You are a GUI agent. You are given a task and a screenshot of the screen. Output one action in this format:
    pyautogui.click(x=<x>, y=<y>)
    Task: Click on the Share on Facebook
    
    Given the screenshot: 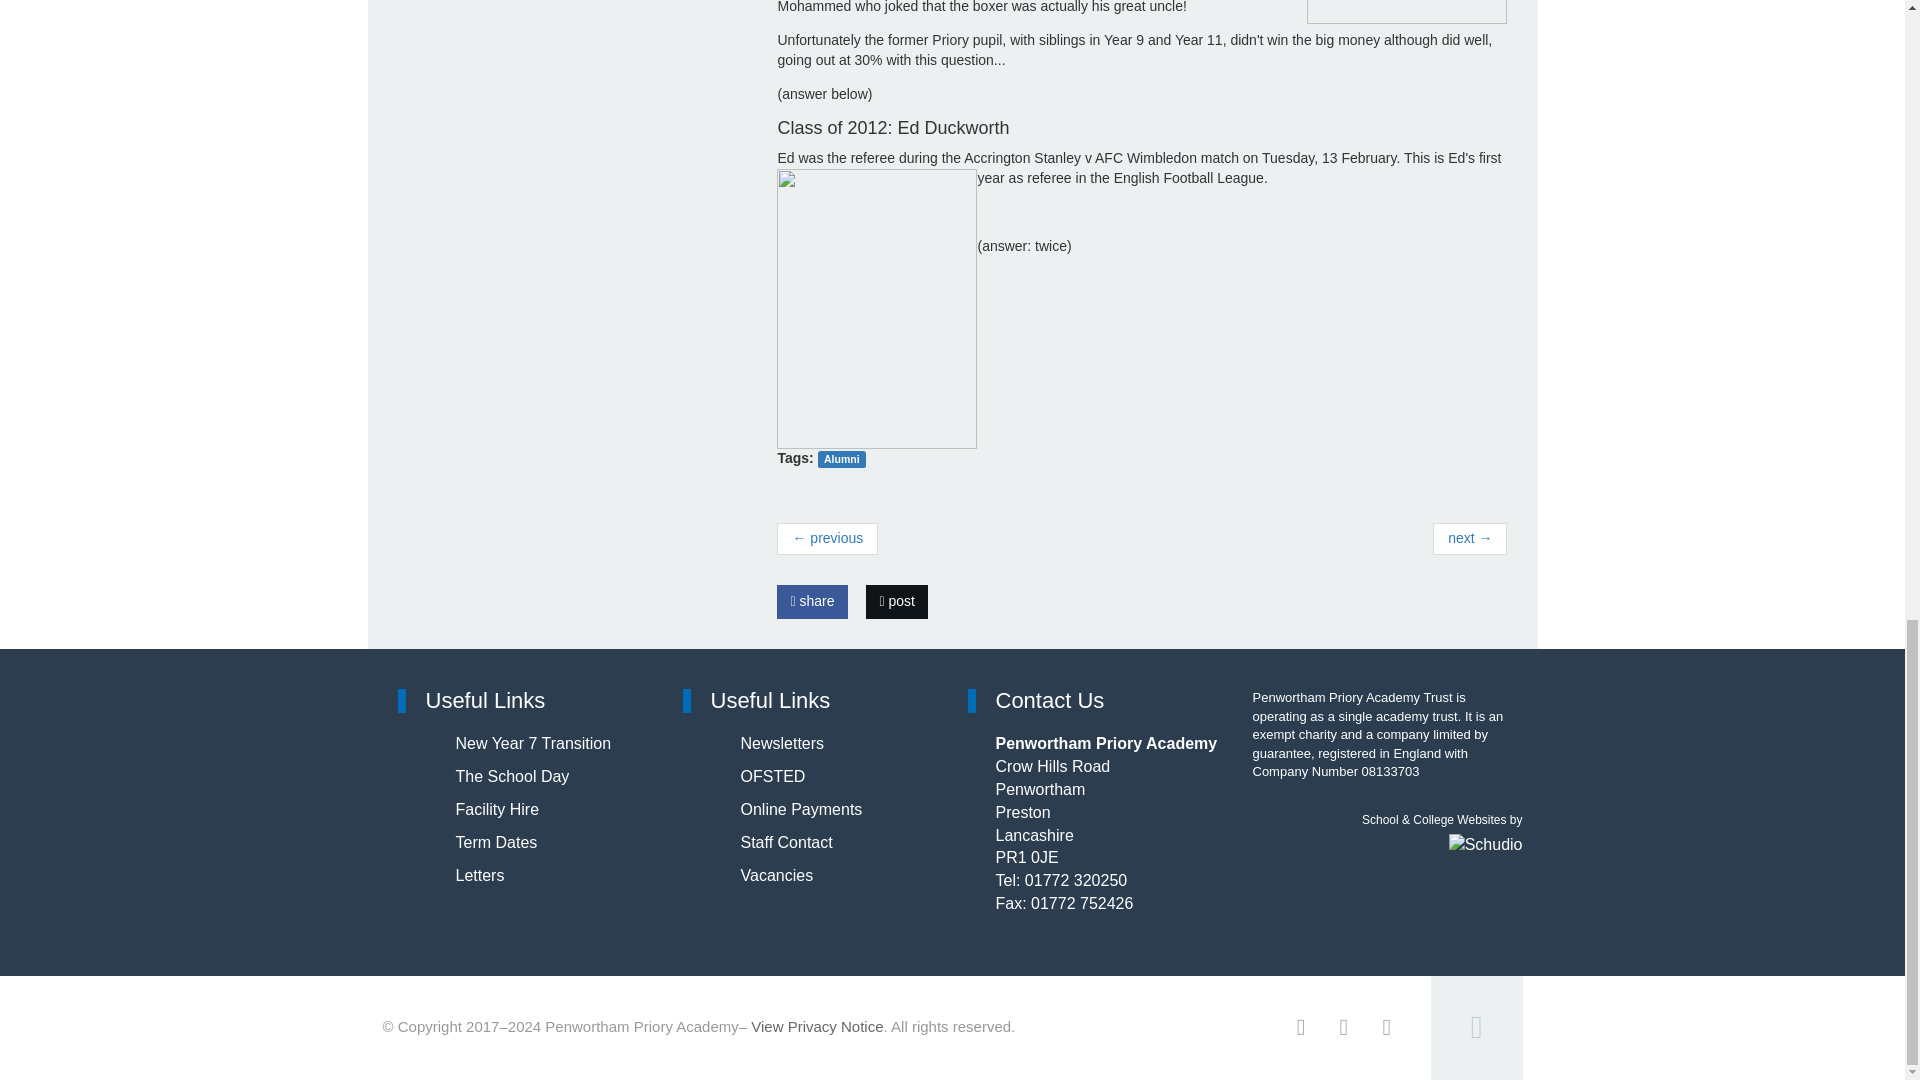 What is the action you would take?
    pyautogui.click(x=812, y=602)
    